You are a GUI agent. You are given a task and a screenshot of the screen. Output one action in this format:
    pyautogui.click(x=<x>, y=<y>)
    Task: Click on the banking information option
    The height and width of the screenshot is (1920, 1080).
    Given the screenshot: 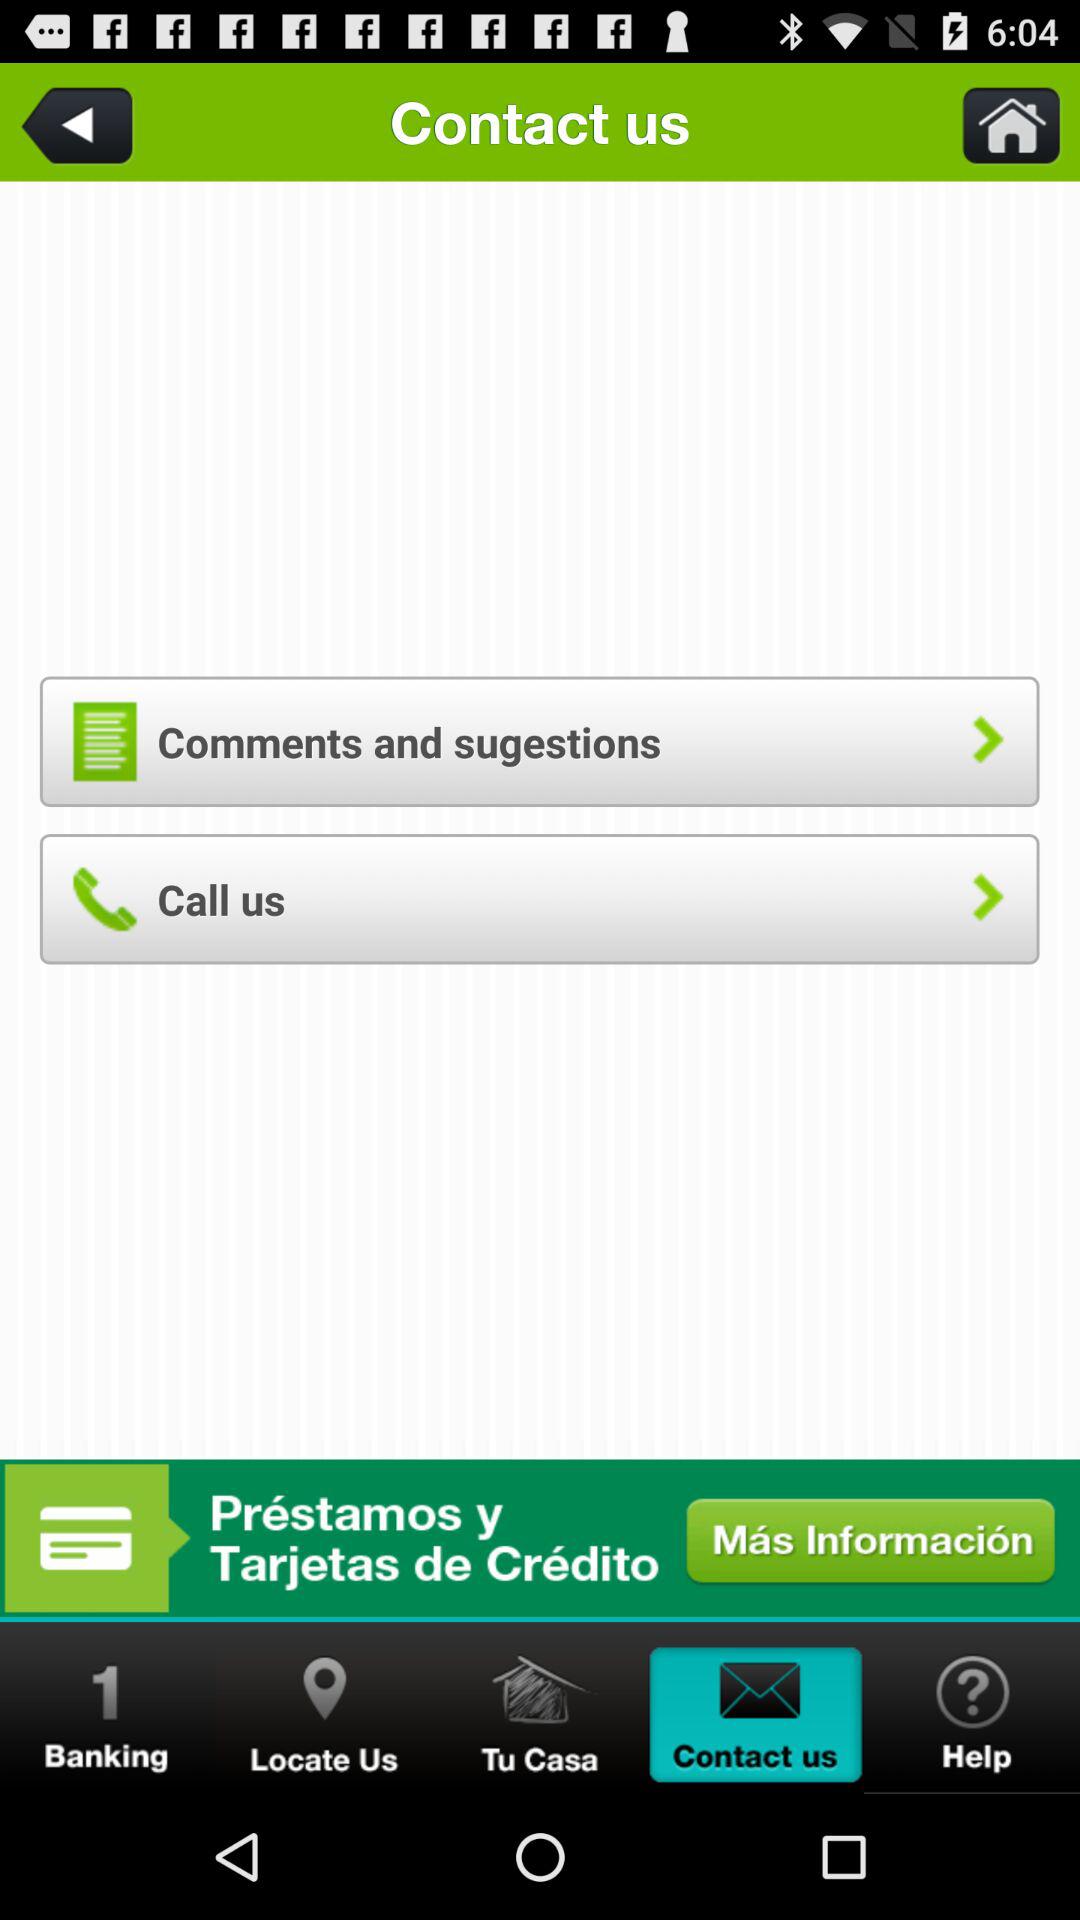 What is the action you would take?
    pyautogui.click(x=108, y=1708)
    